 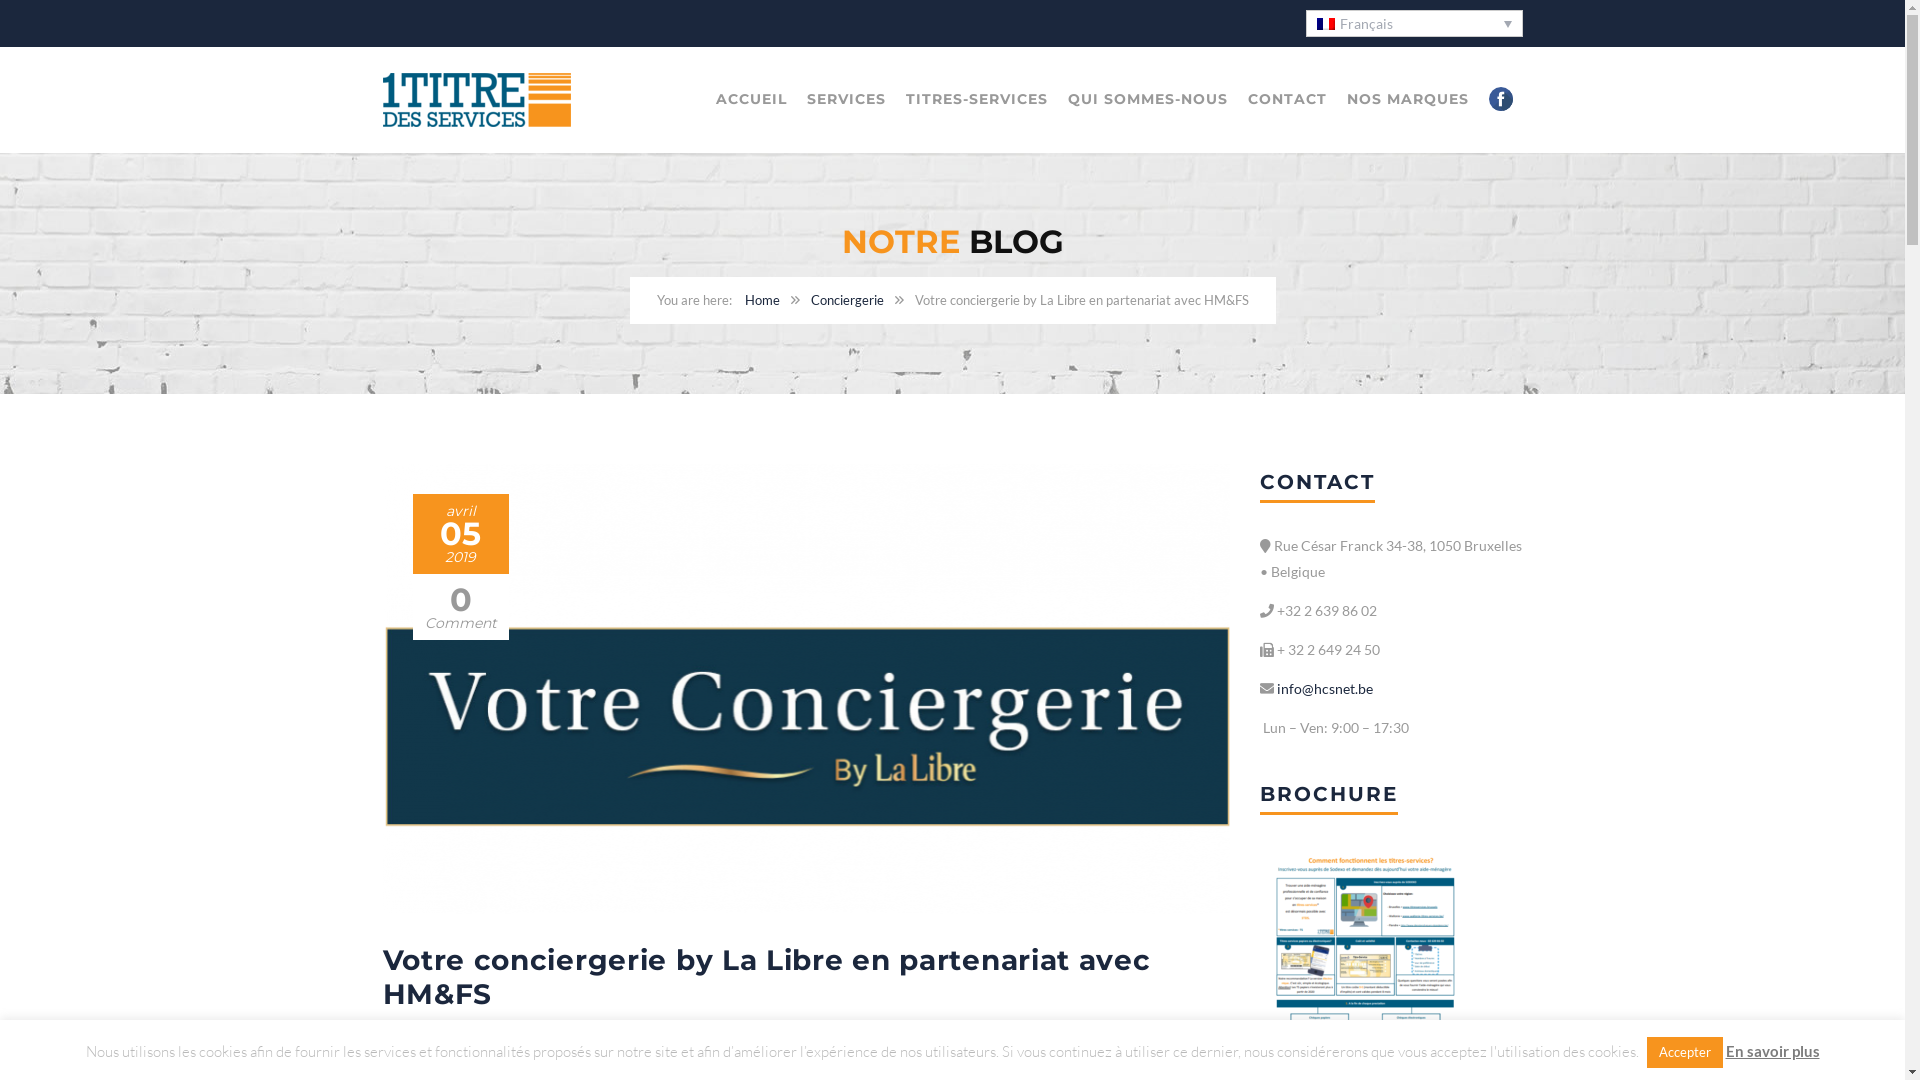 What do you see at coordinates (1407, 100) in the screenshot?
I see `NOS MARQUES` at bounding box center [1407, 100].